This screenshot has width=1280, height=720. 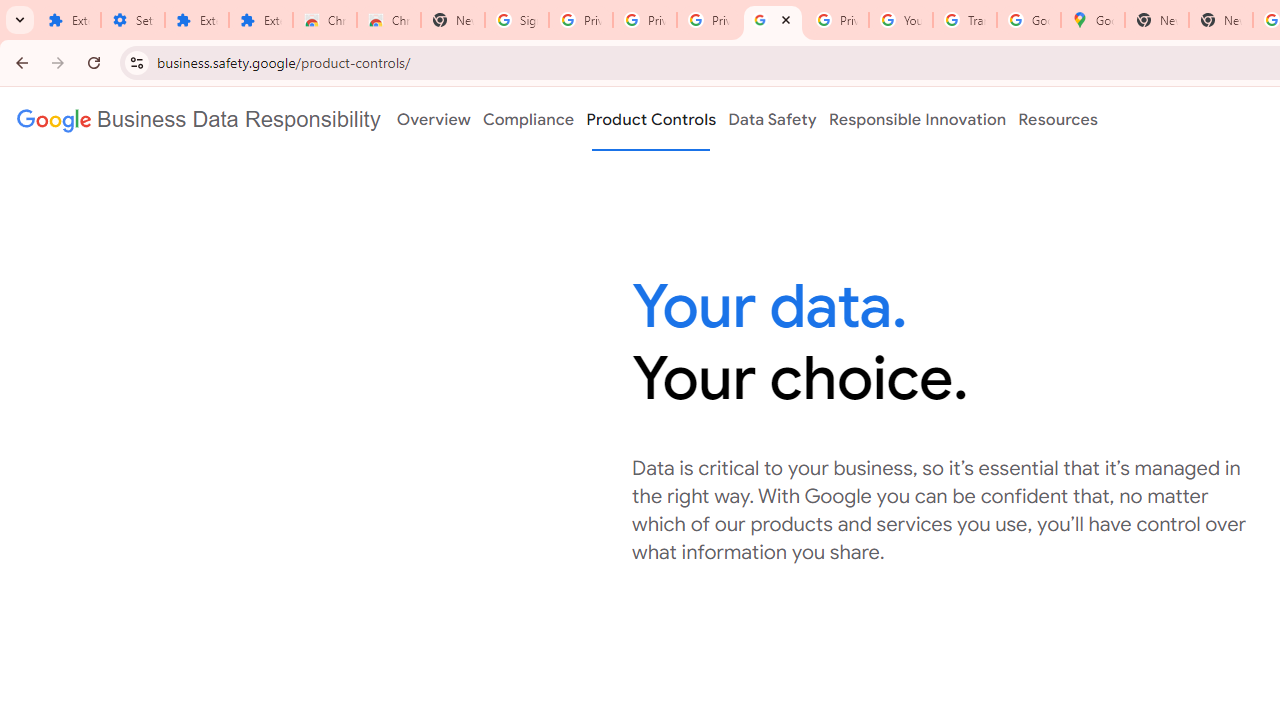 What do you see at coordinates (198, 119) in the screenshot?
I see `Google logo` at bounding box center [198, 119].